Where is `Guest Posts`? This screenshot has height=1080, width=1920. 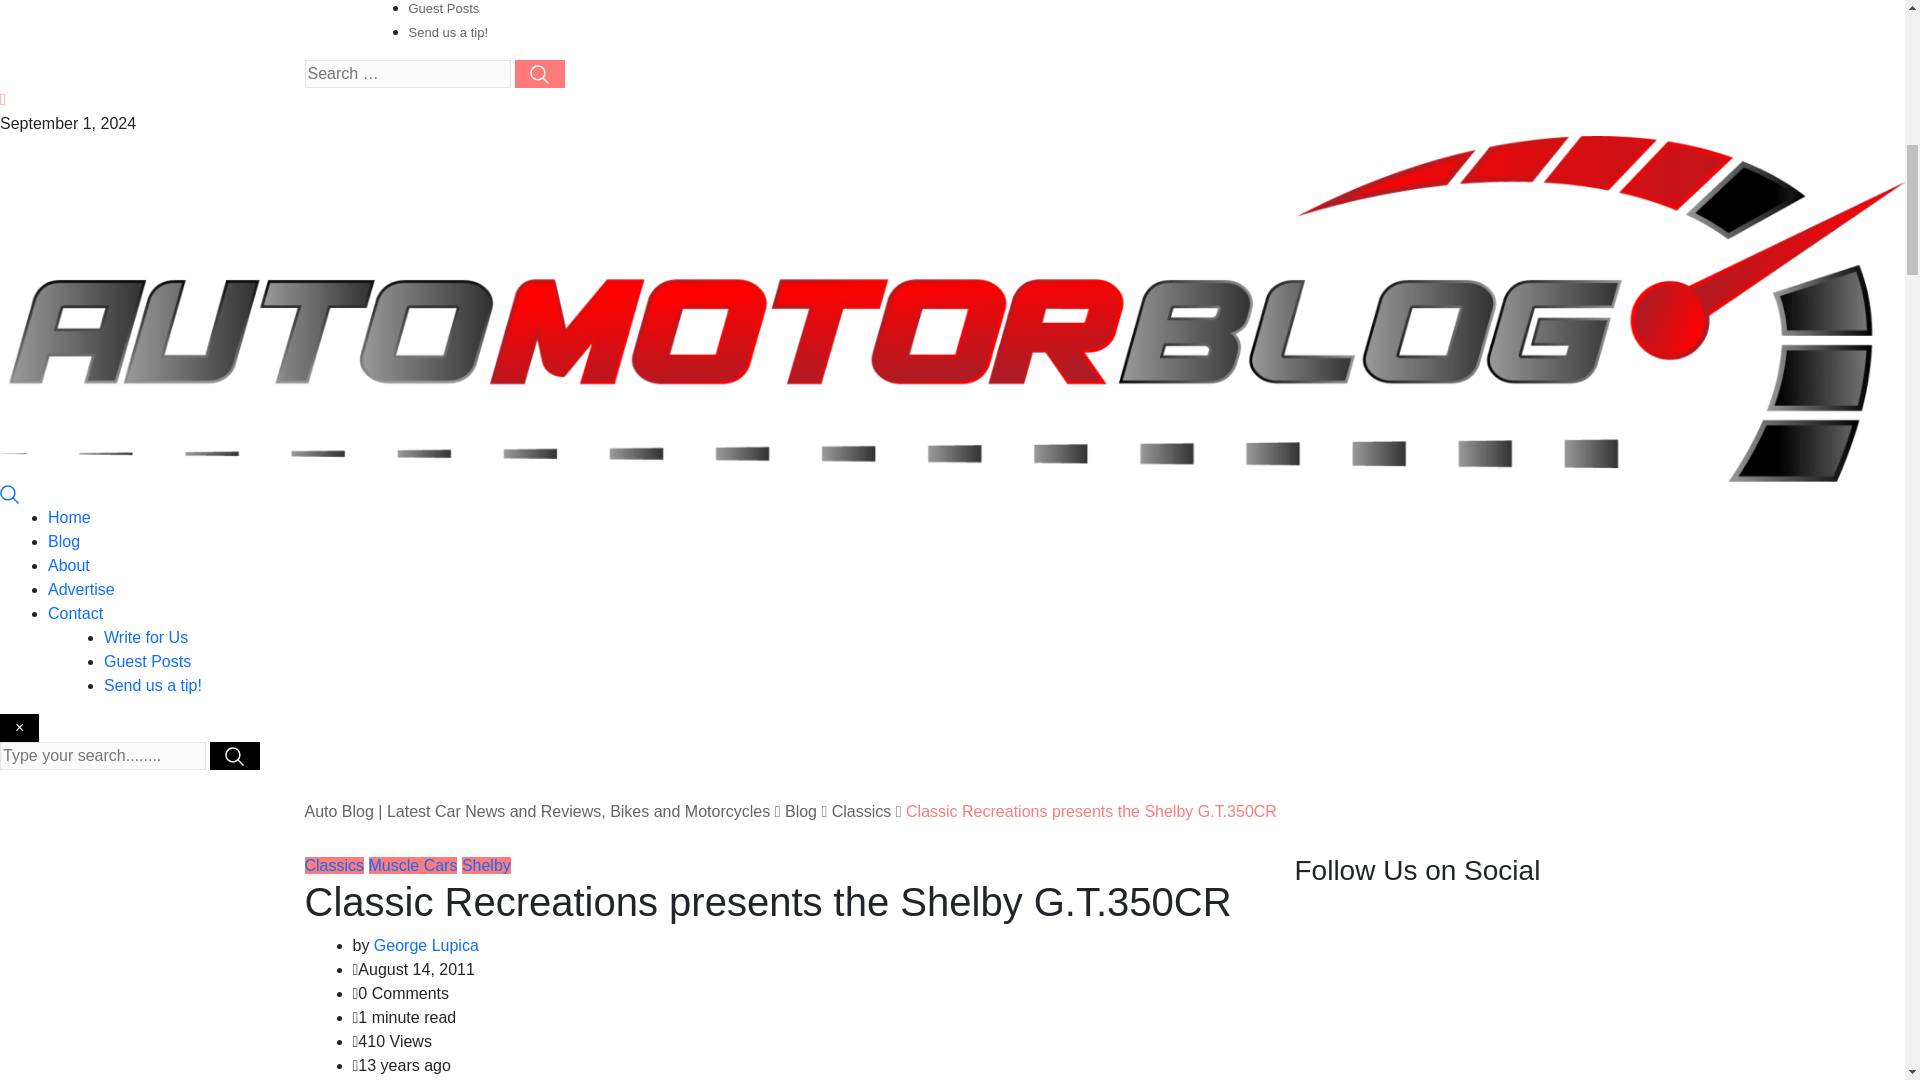 Guest Posts is located at coordinates (442, 8).